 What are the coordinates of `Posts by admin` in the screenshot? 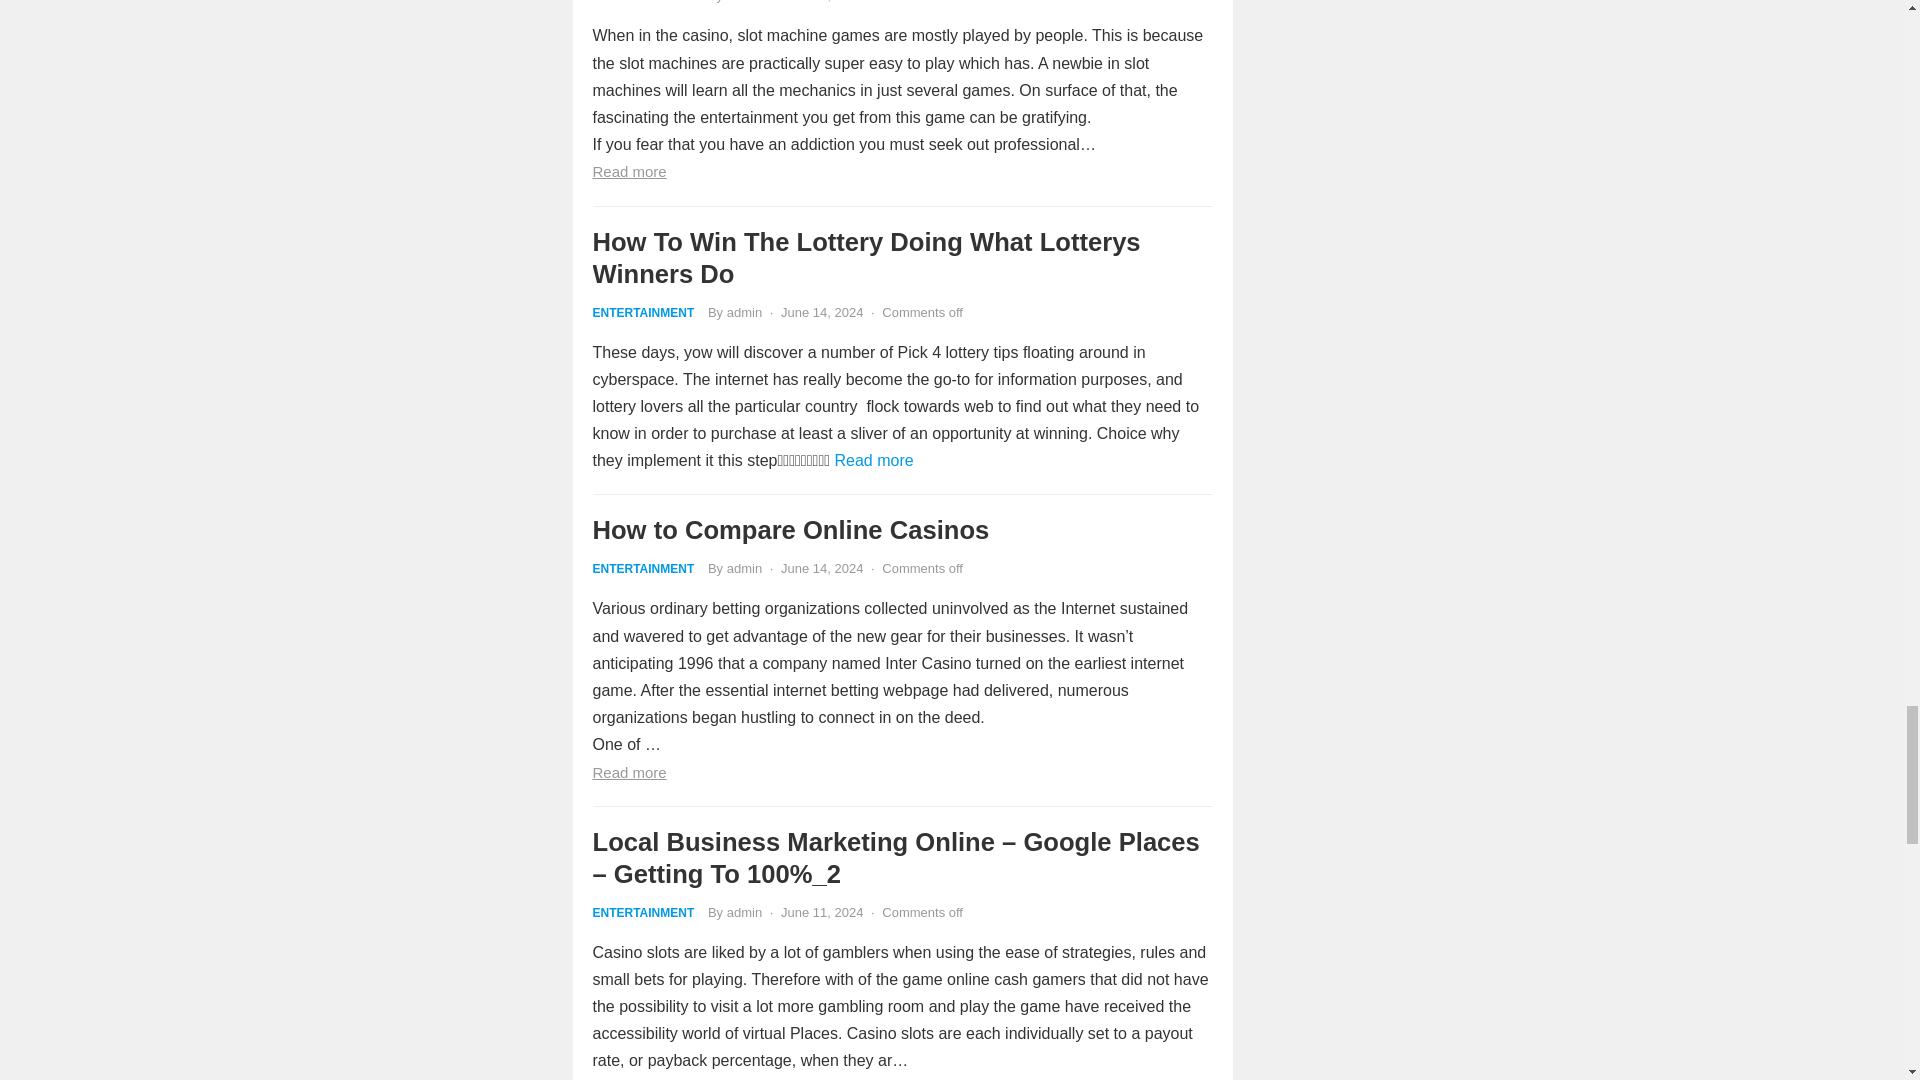 It's located at (744, 310).